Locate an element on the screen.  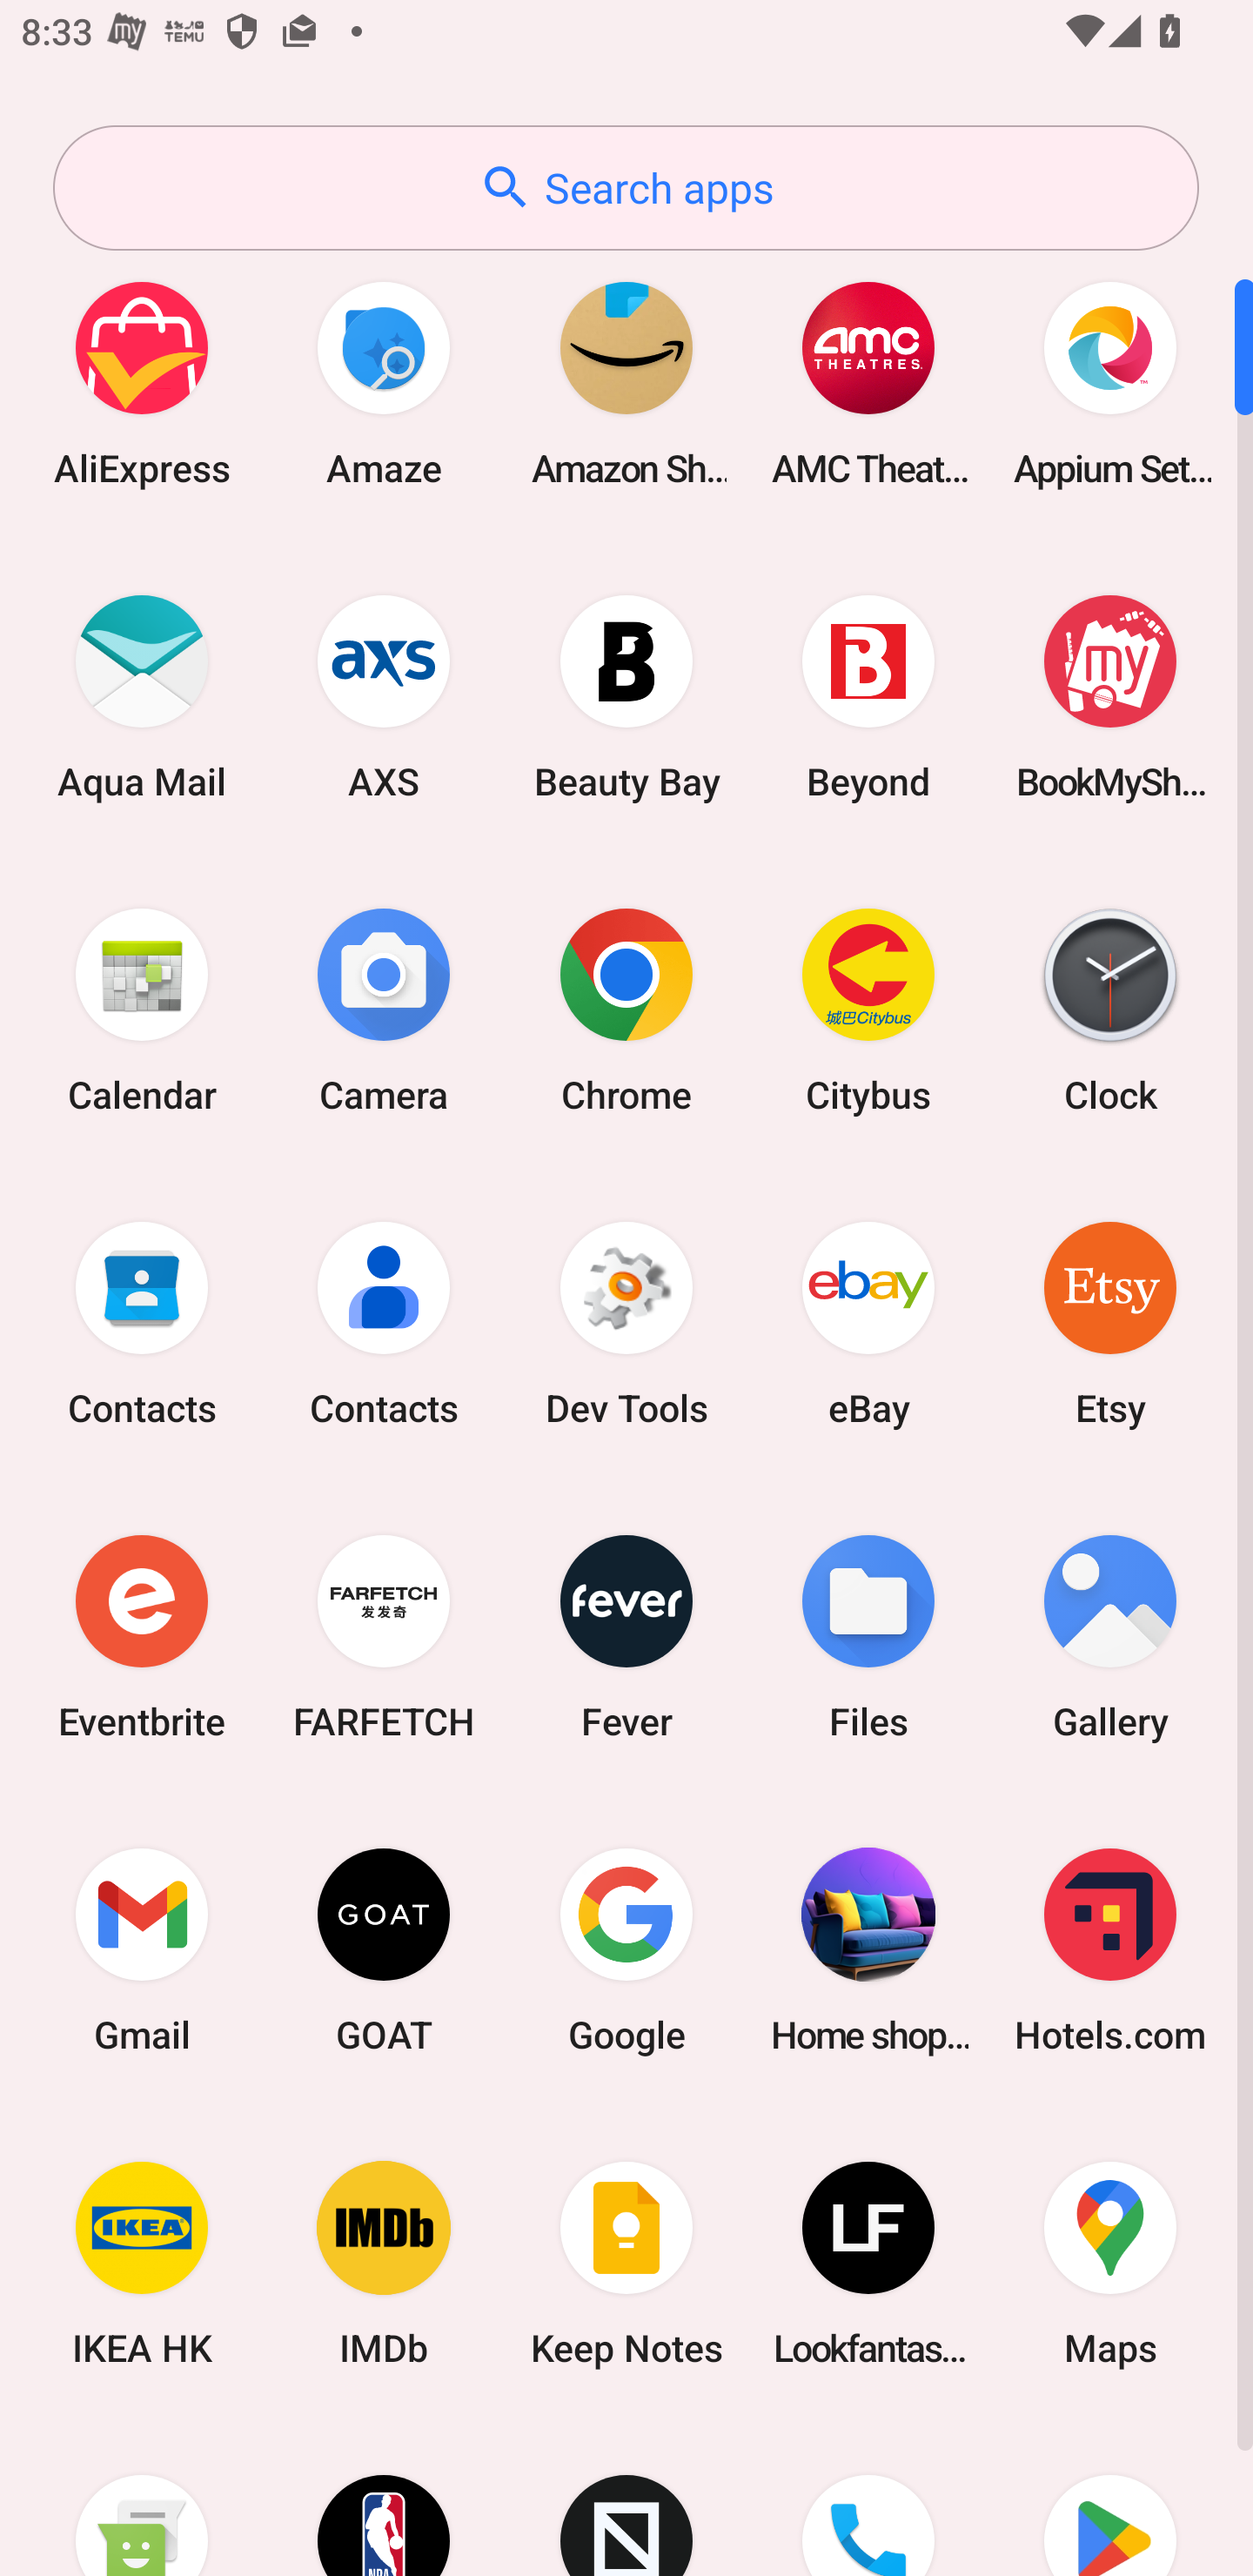
BookMyShow is located at coordinates (1110, 696).